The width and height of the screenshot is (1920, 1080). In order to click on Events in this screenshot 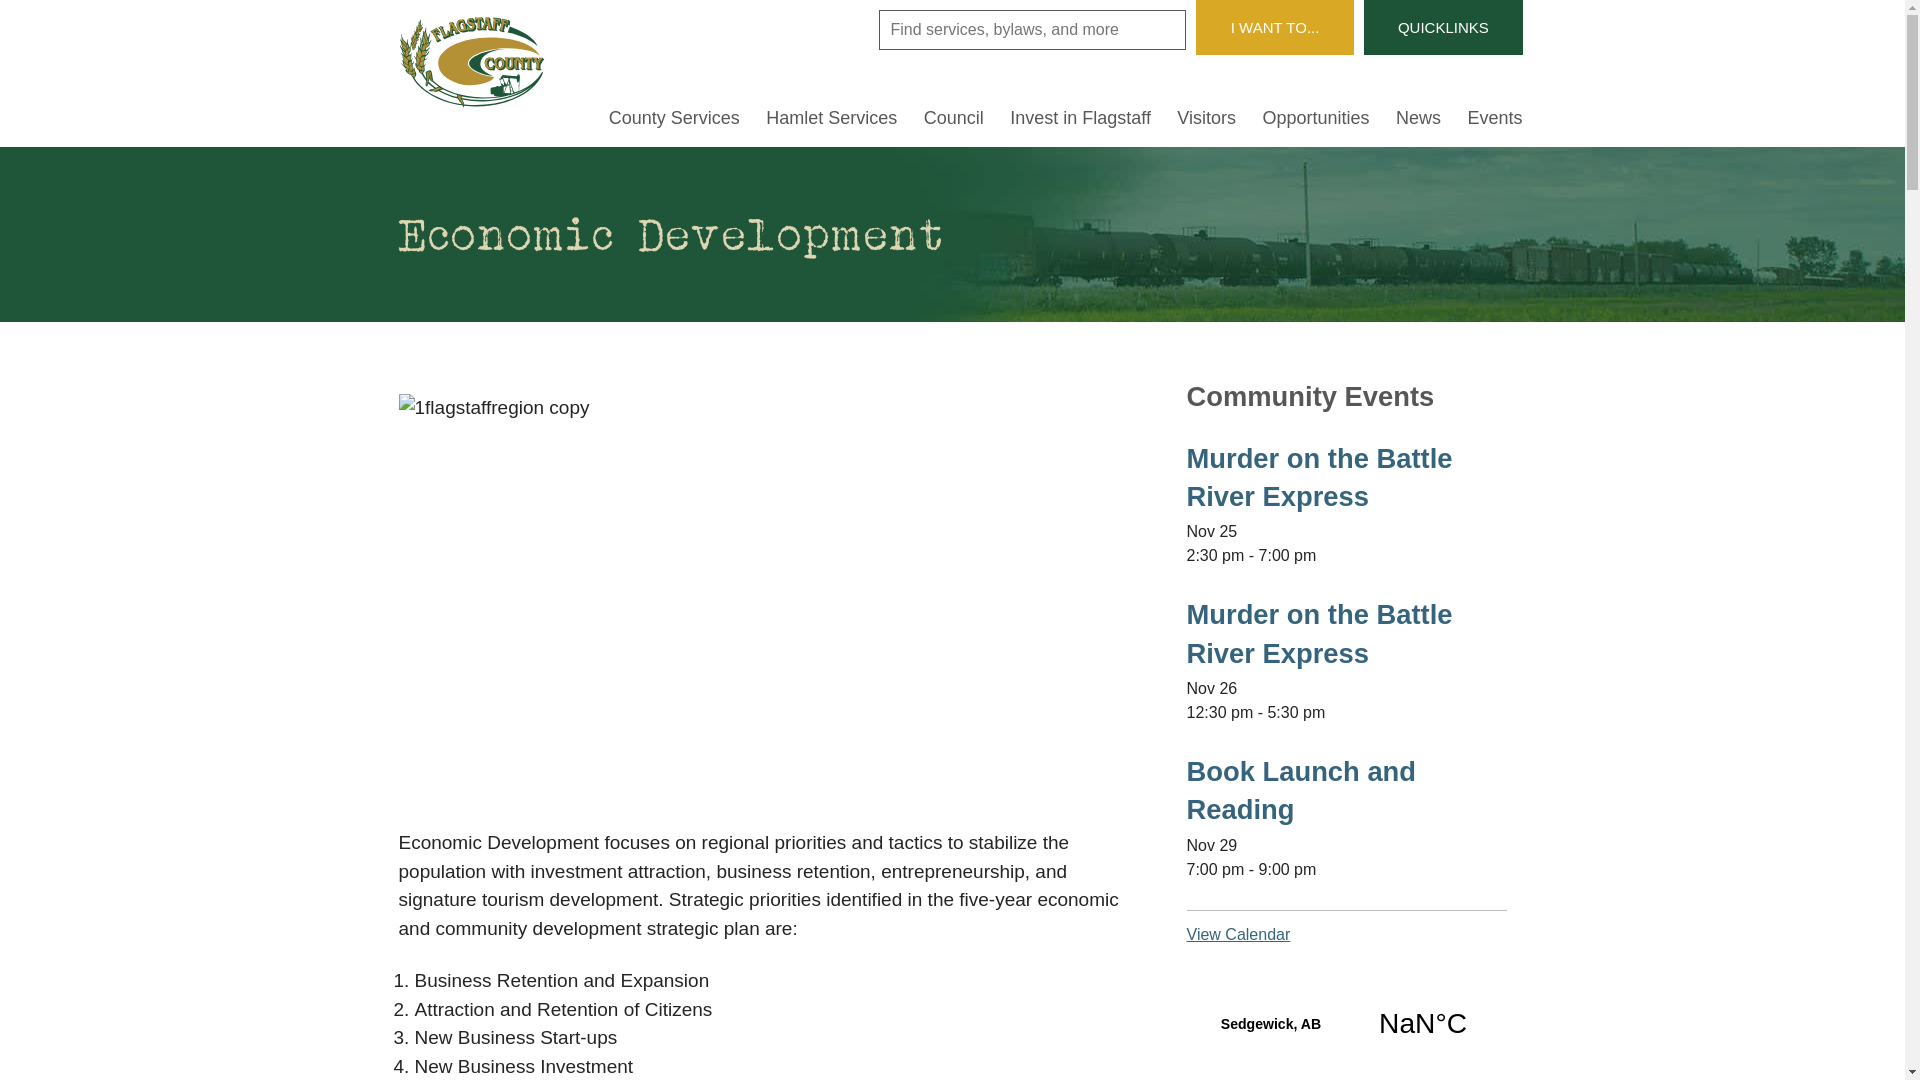, I will do `click(1494, 122)`.